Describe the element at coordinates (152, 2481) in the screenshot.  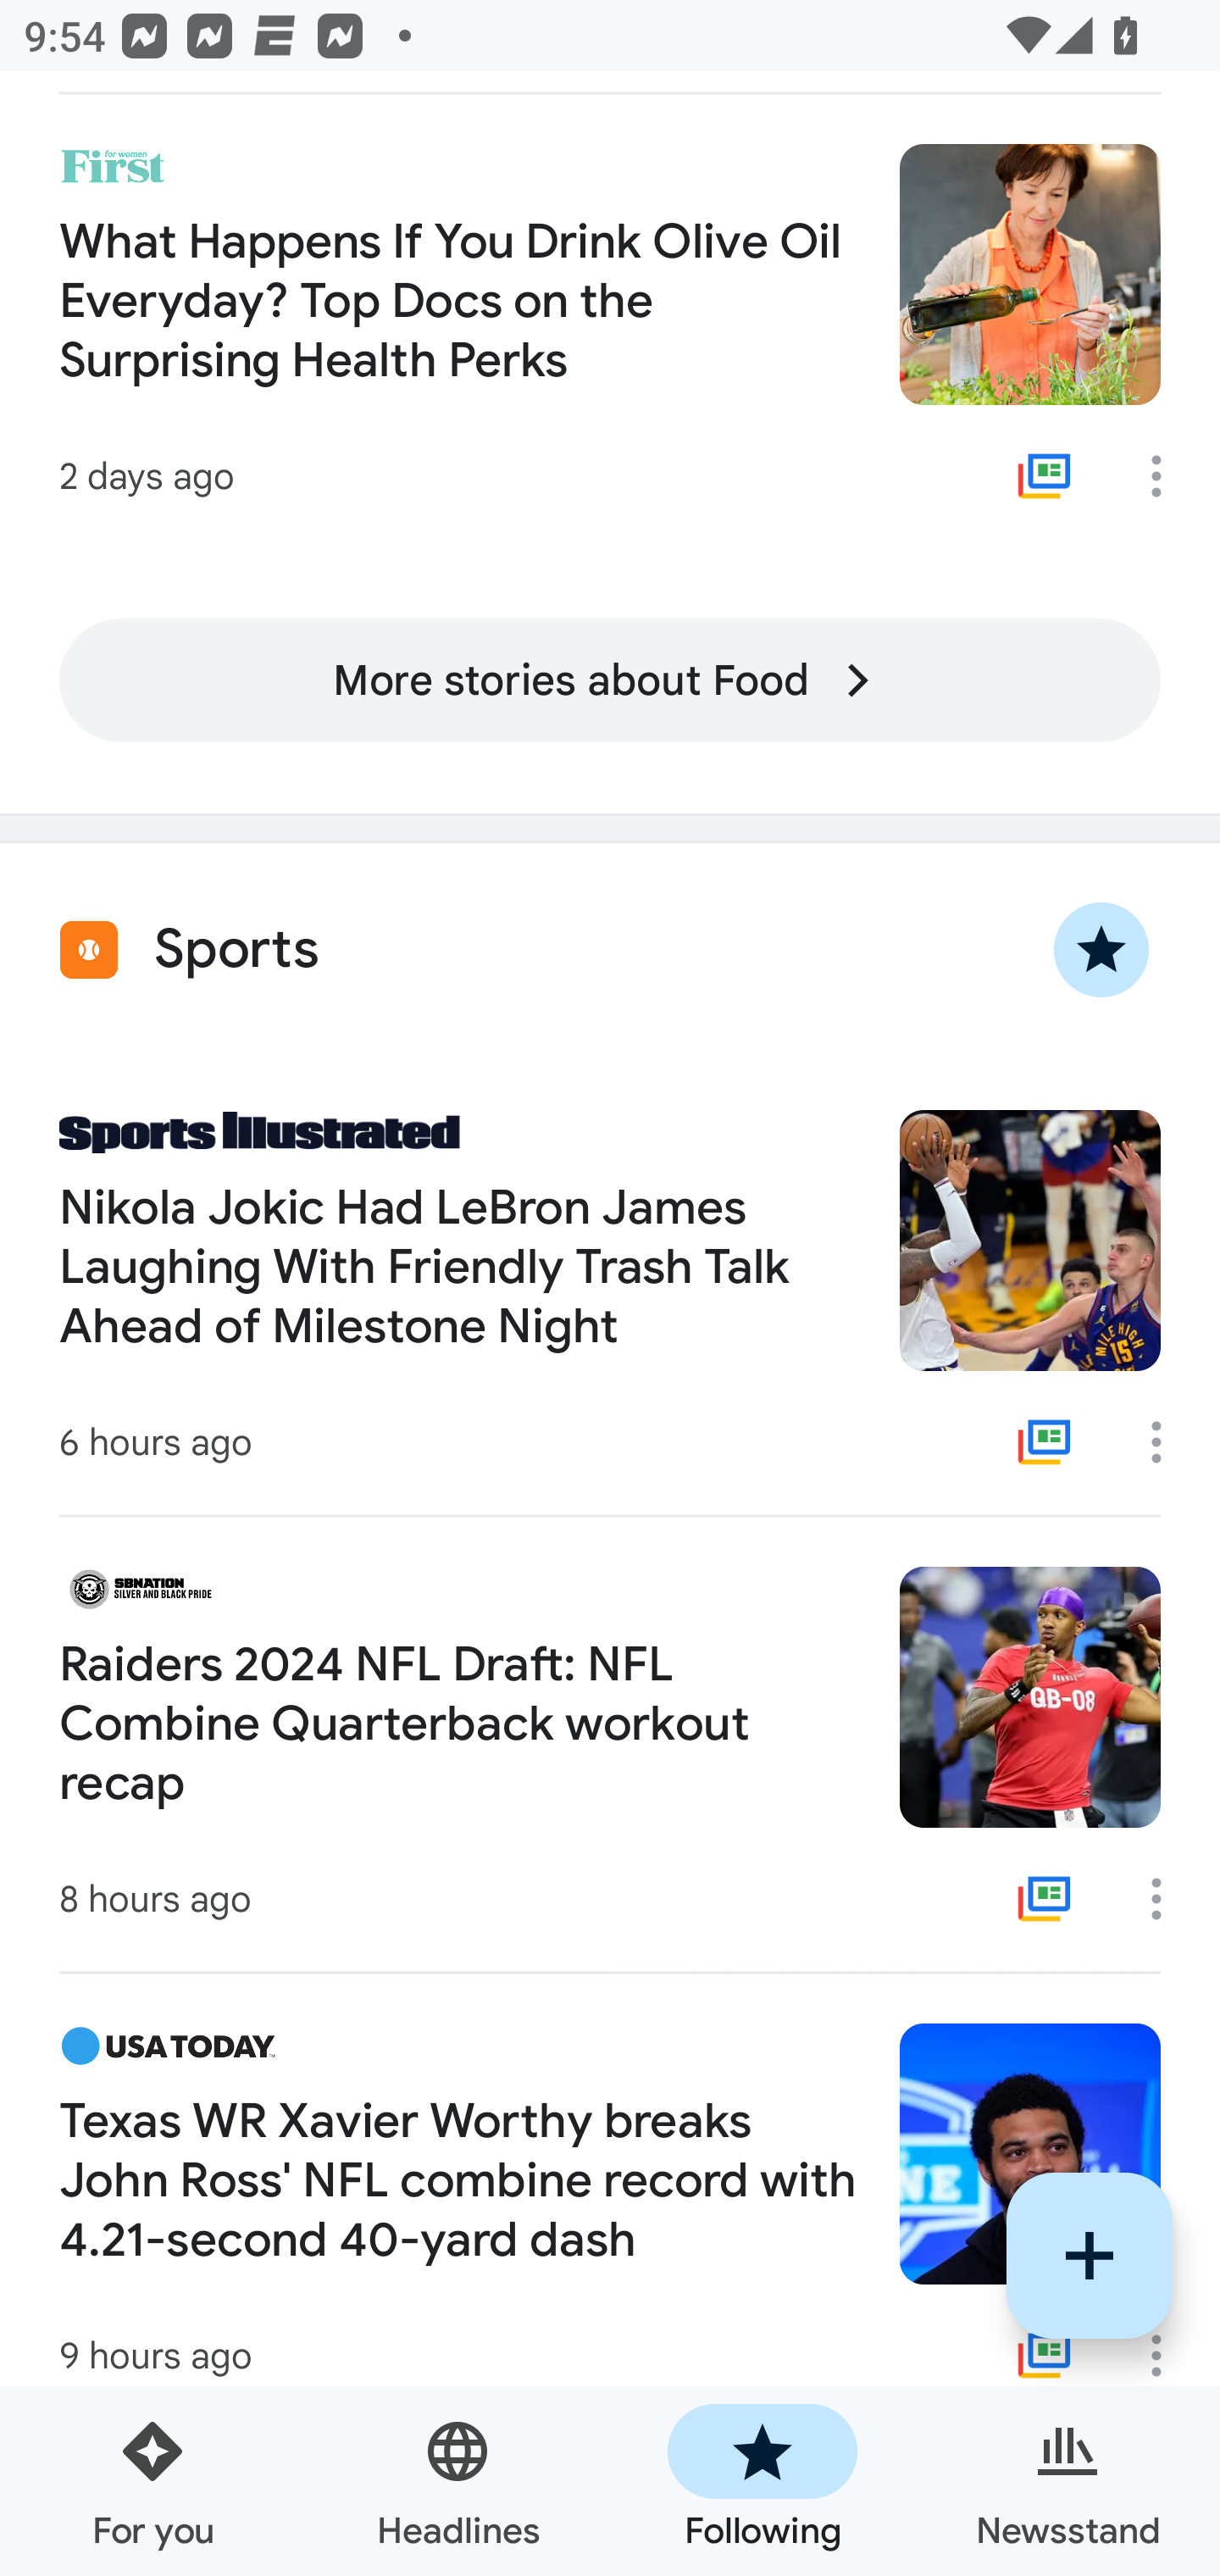
I see `For you` at that location.